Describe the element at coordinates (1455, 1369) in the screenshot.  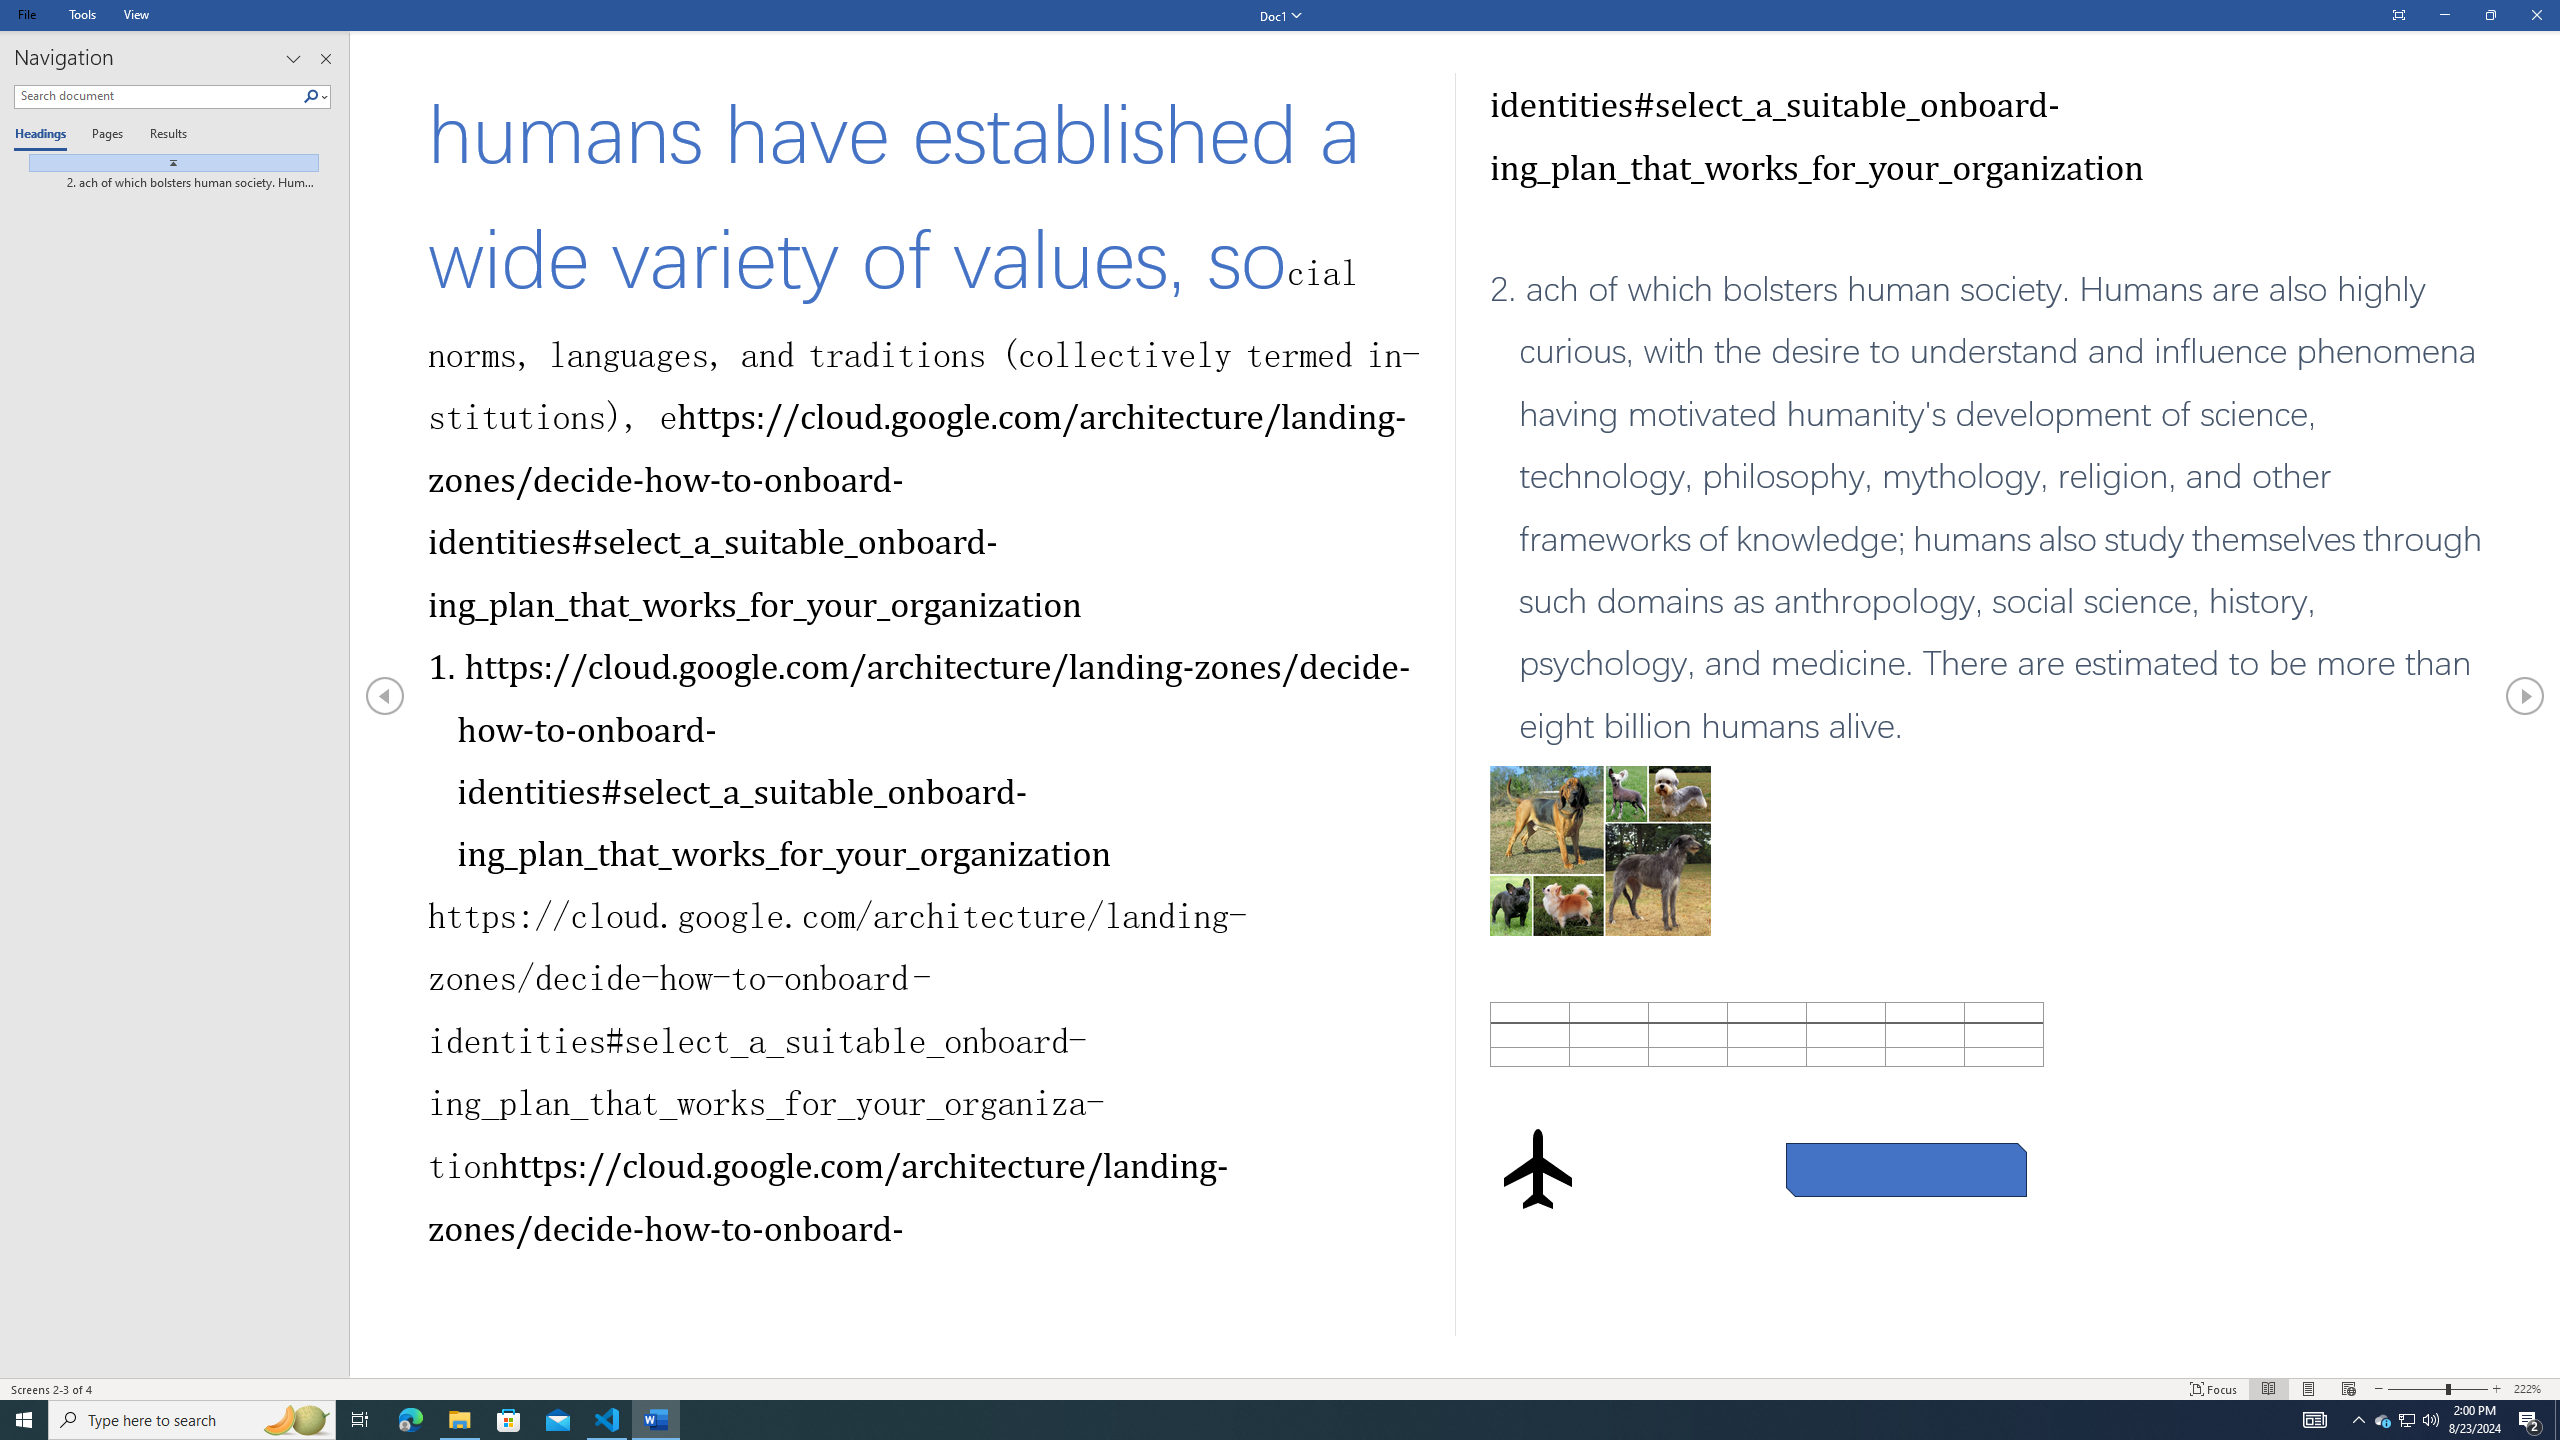
I see `Class: NetUIScrollBar` at that location.